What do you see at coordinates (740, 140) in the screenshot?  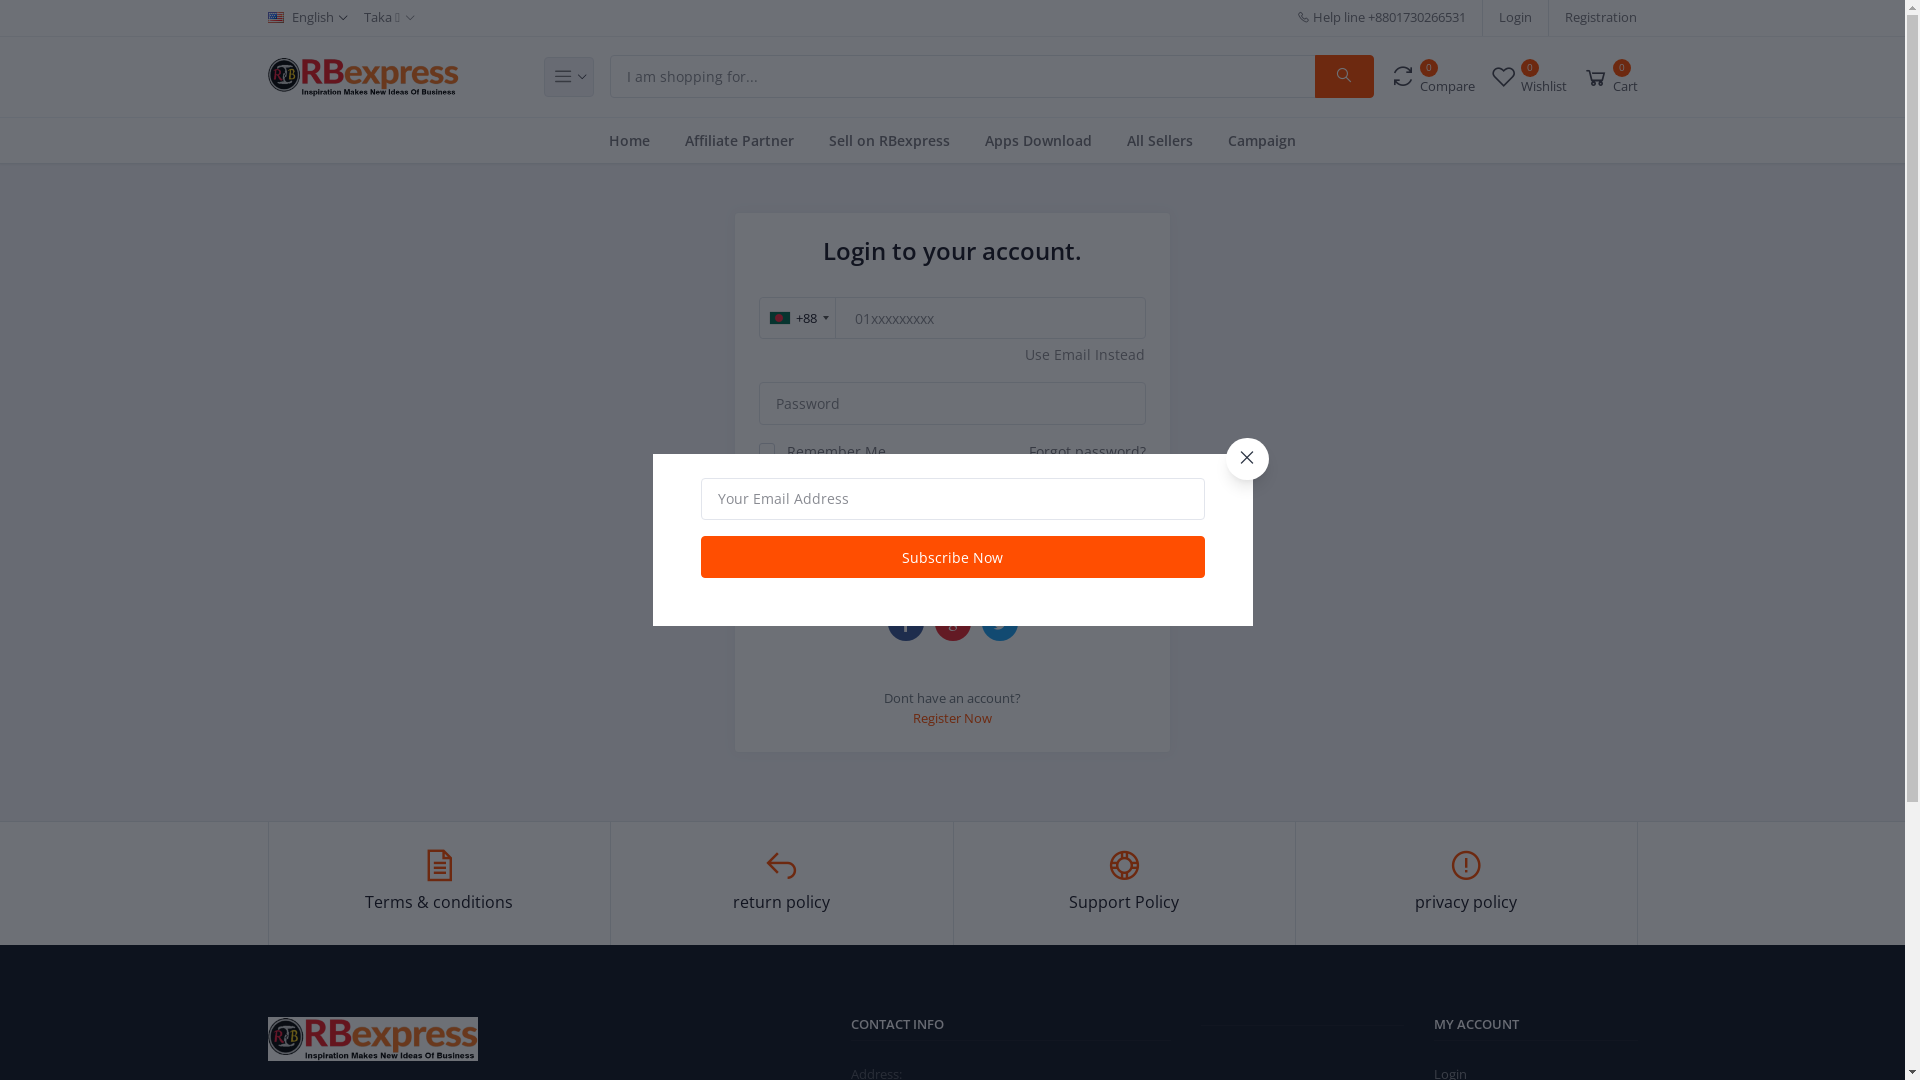 I see `Affiliate Partner` at bounding box center [740, 140].